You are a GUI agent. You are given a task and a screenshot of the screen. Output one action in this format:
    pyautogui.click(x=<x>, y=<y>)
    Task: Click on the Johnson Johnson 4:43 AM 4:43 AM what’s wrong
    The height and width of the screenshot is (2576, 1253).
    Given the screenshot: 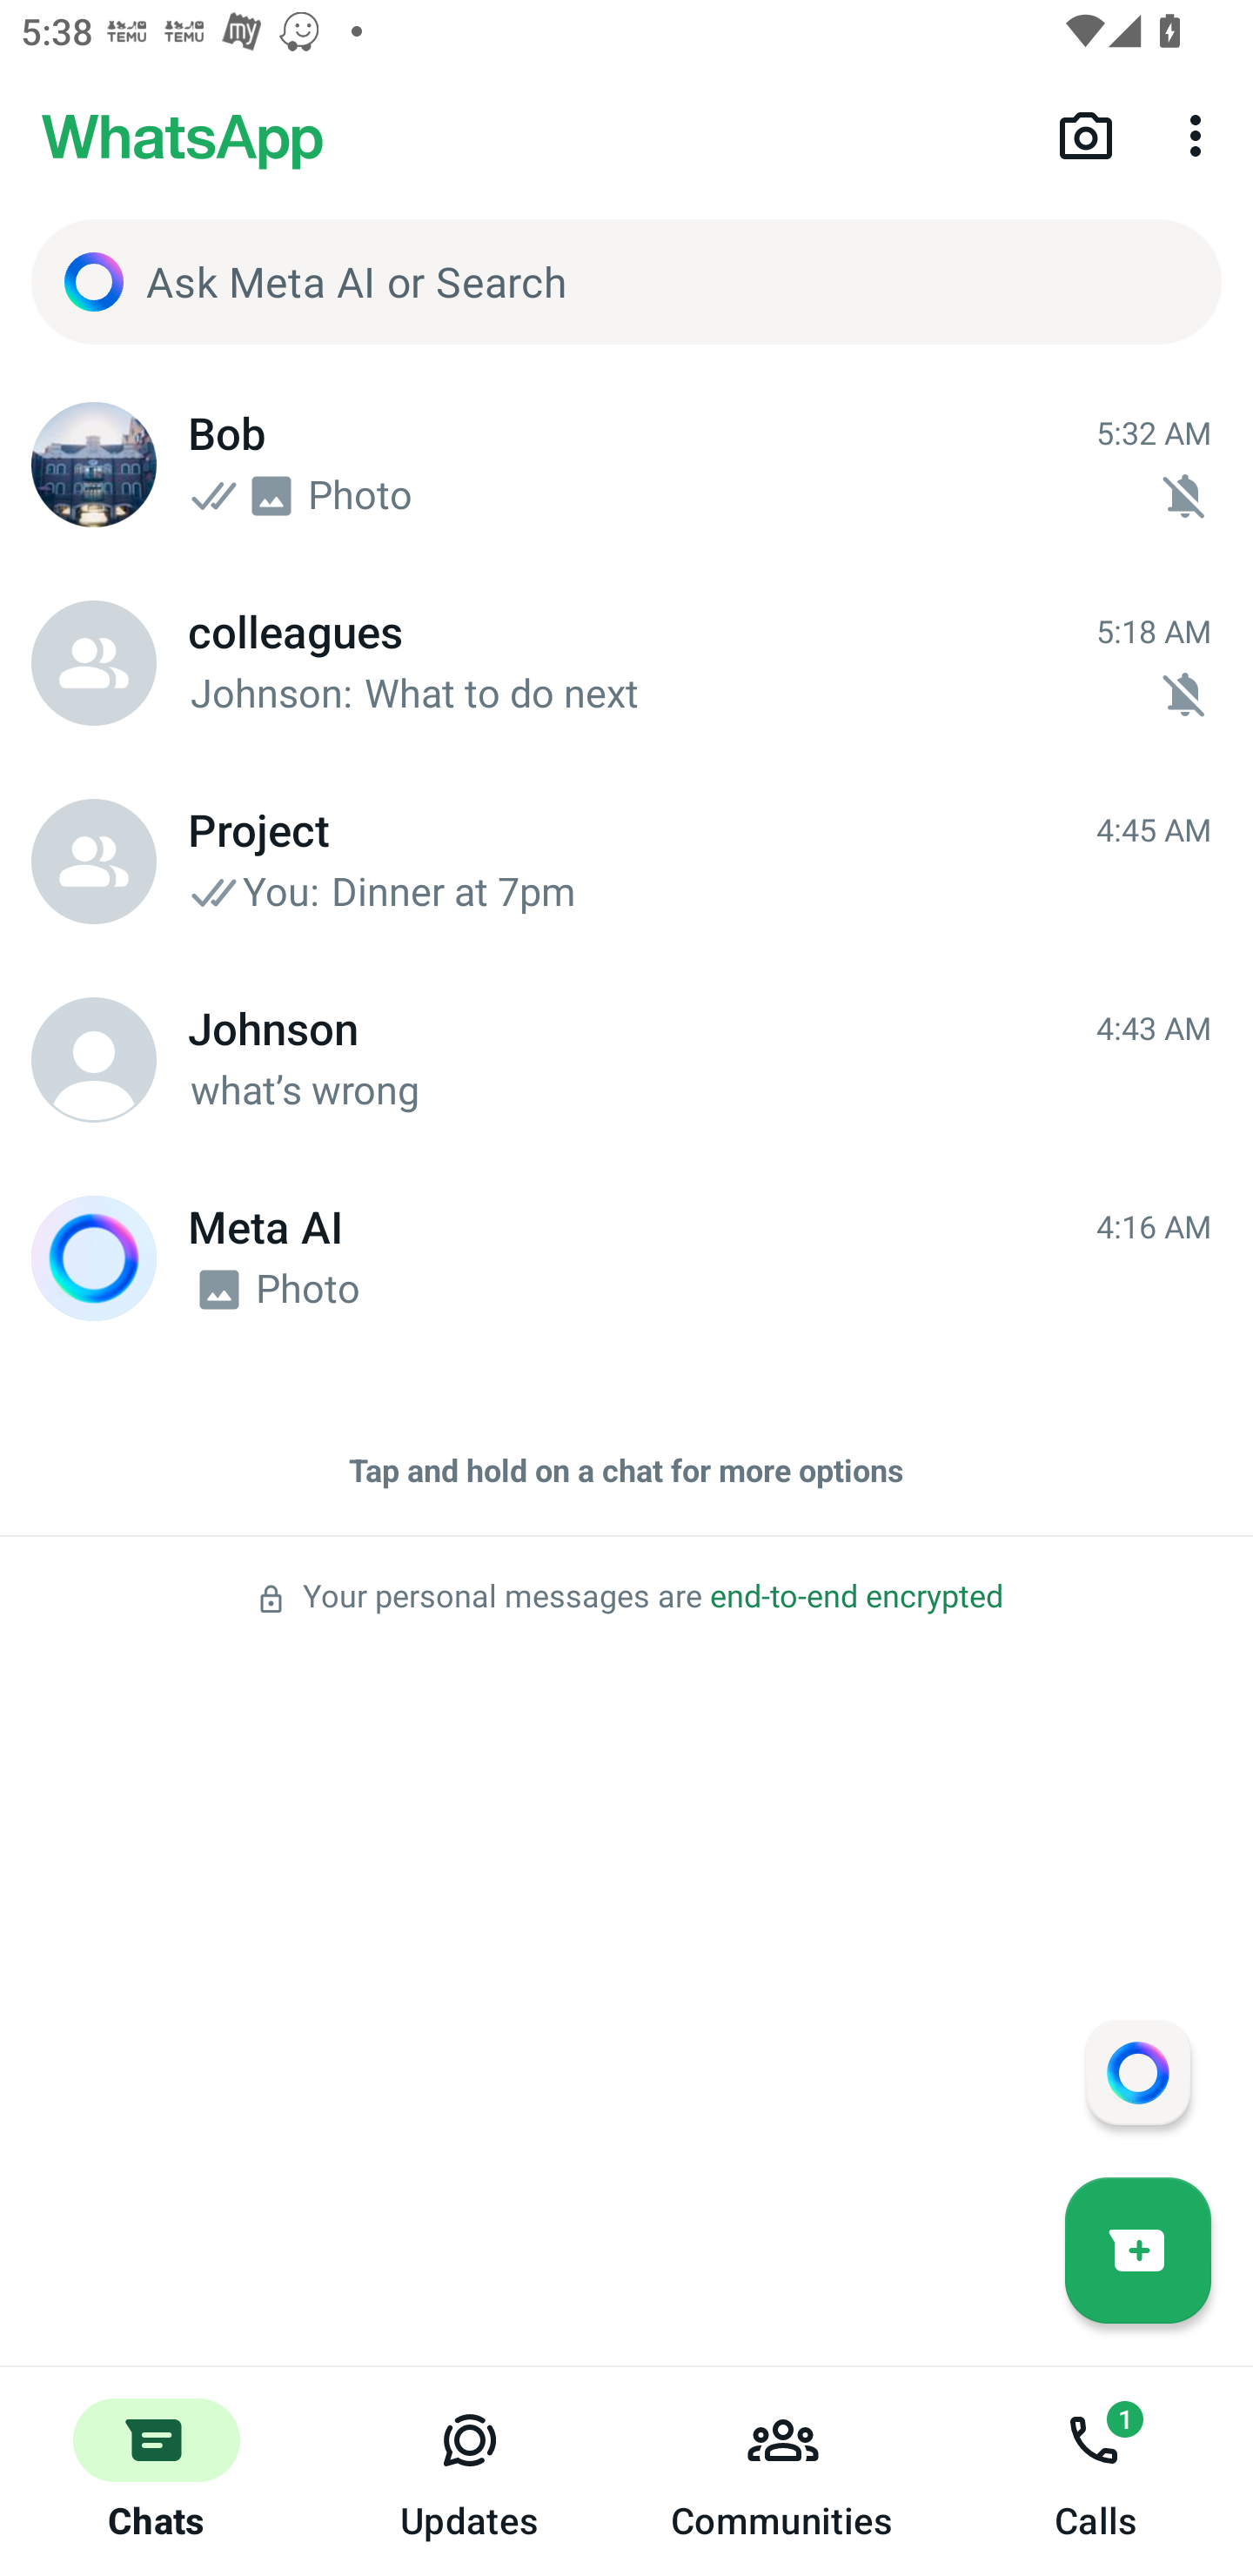 What is the action you would take?
    pyautogui.click(x=626, y=1060)
    